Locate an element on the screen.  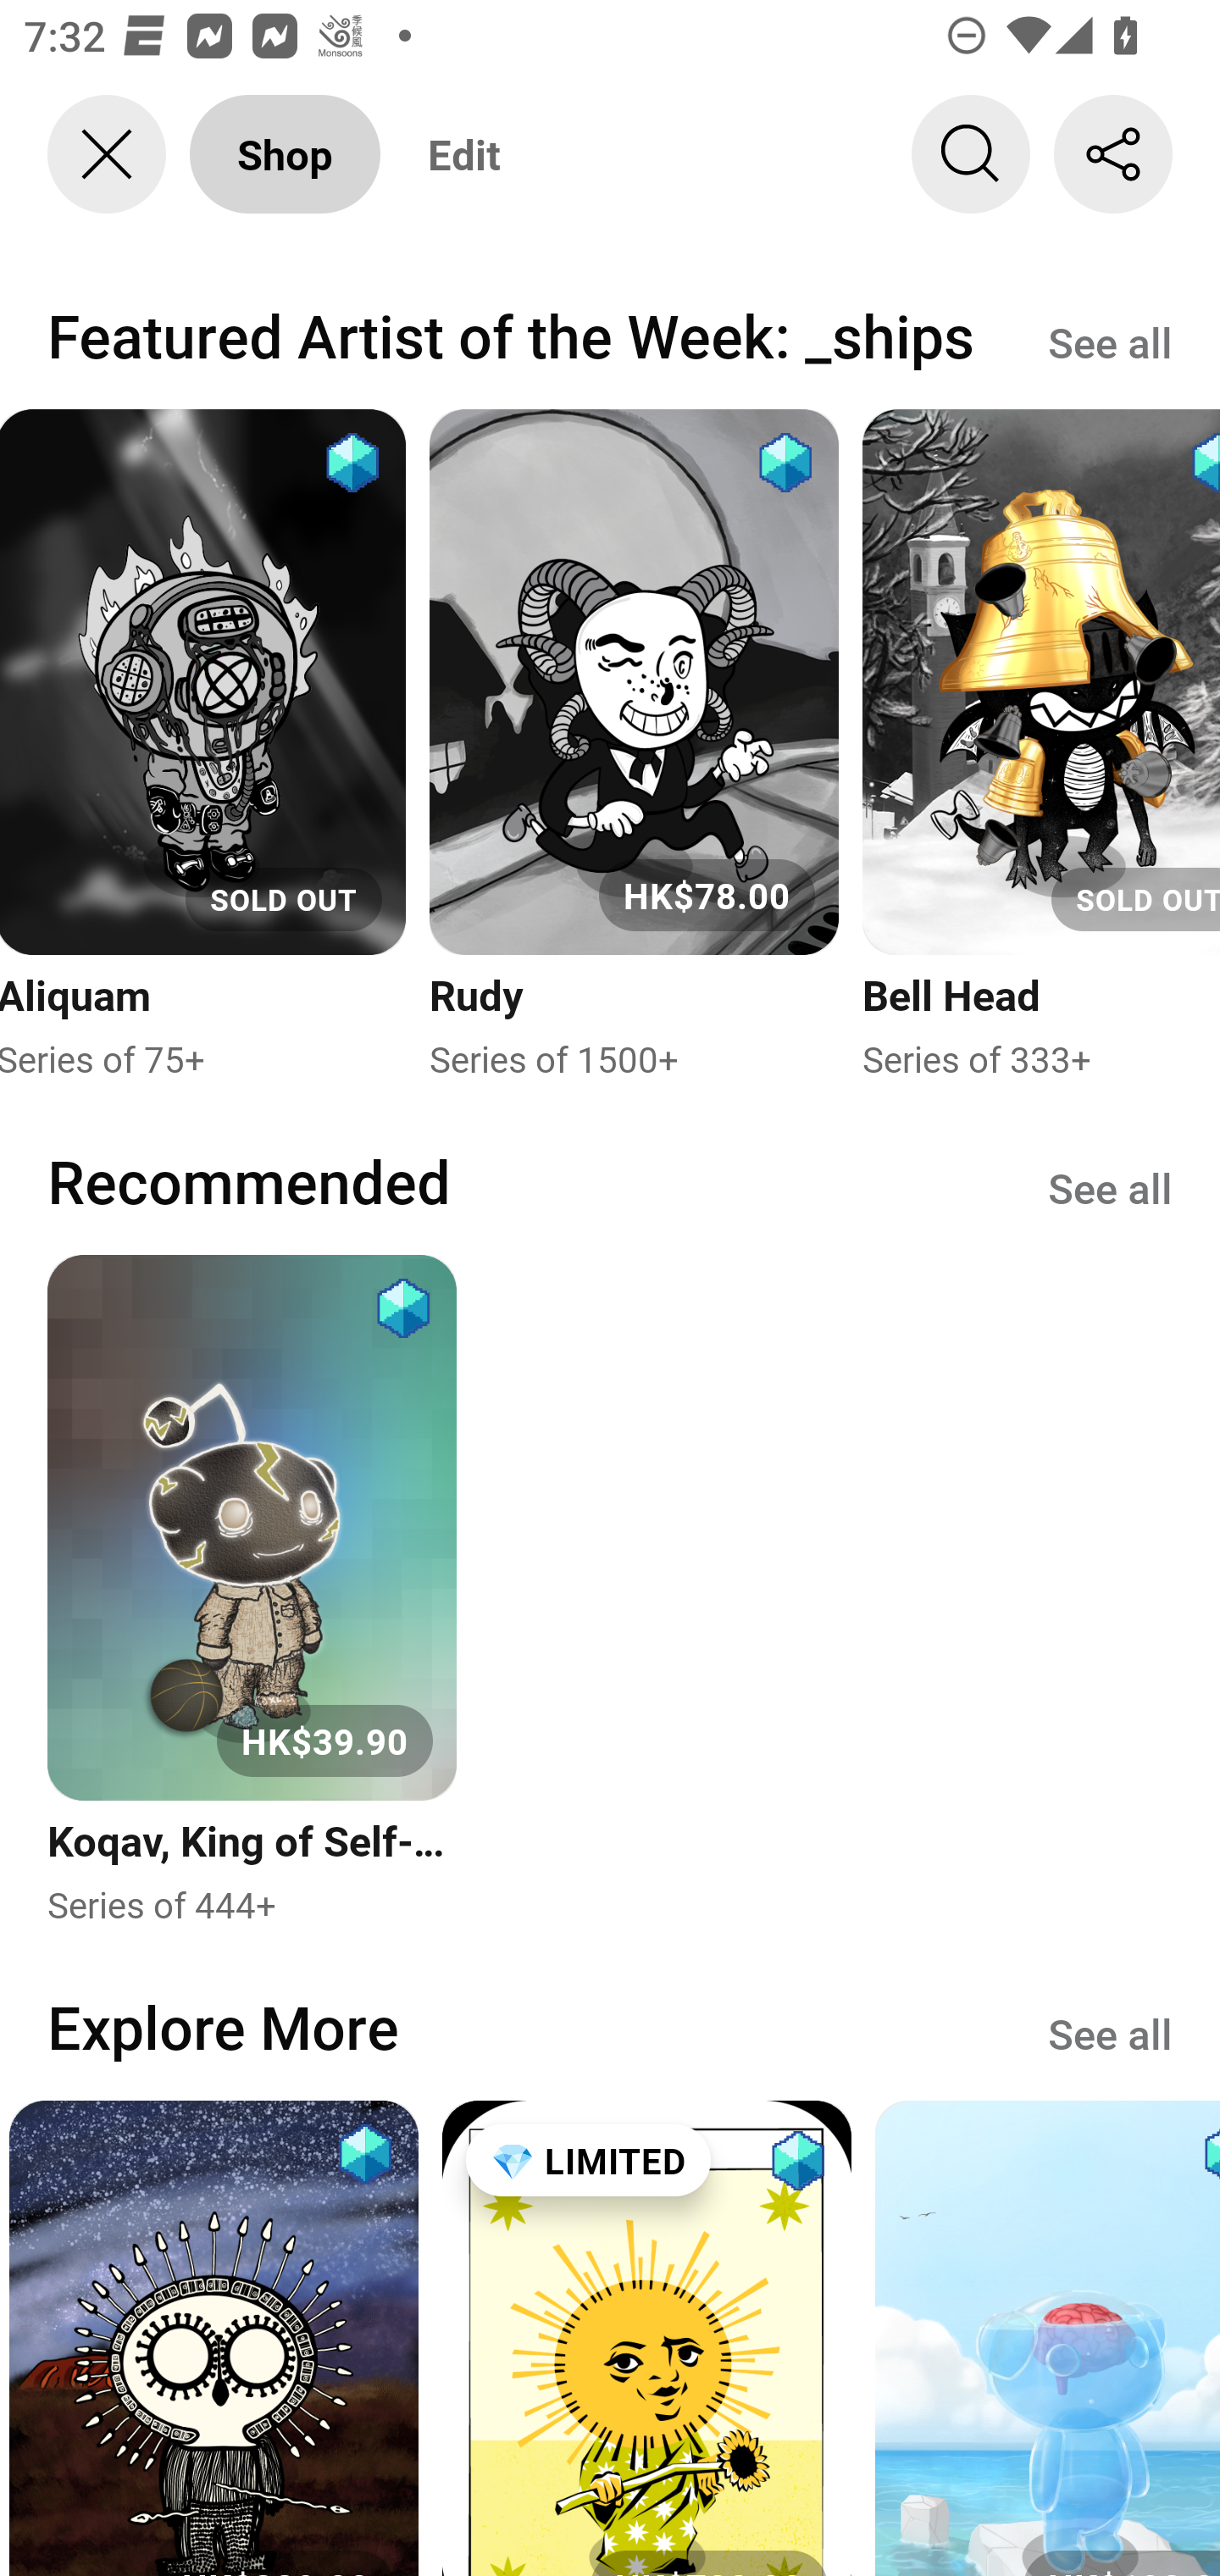
See all is located at coordinates (1110, 1188).